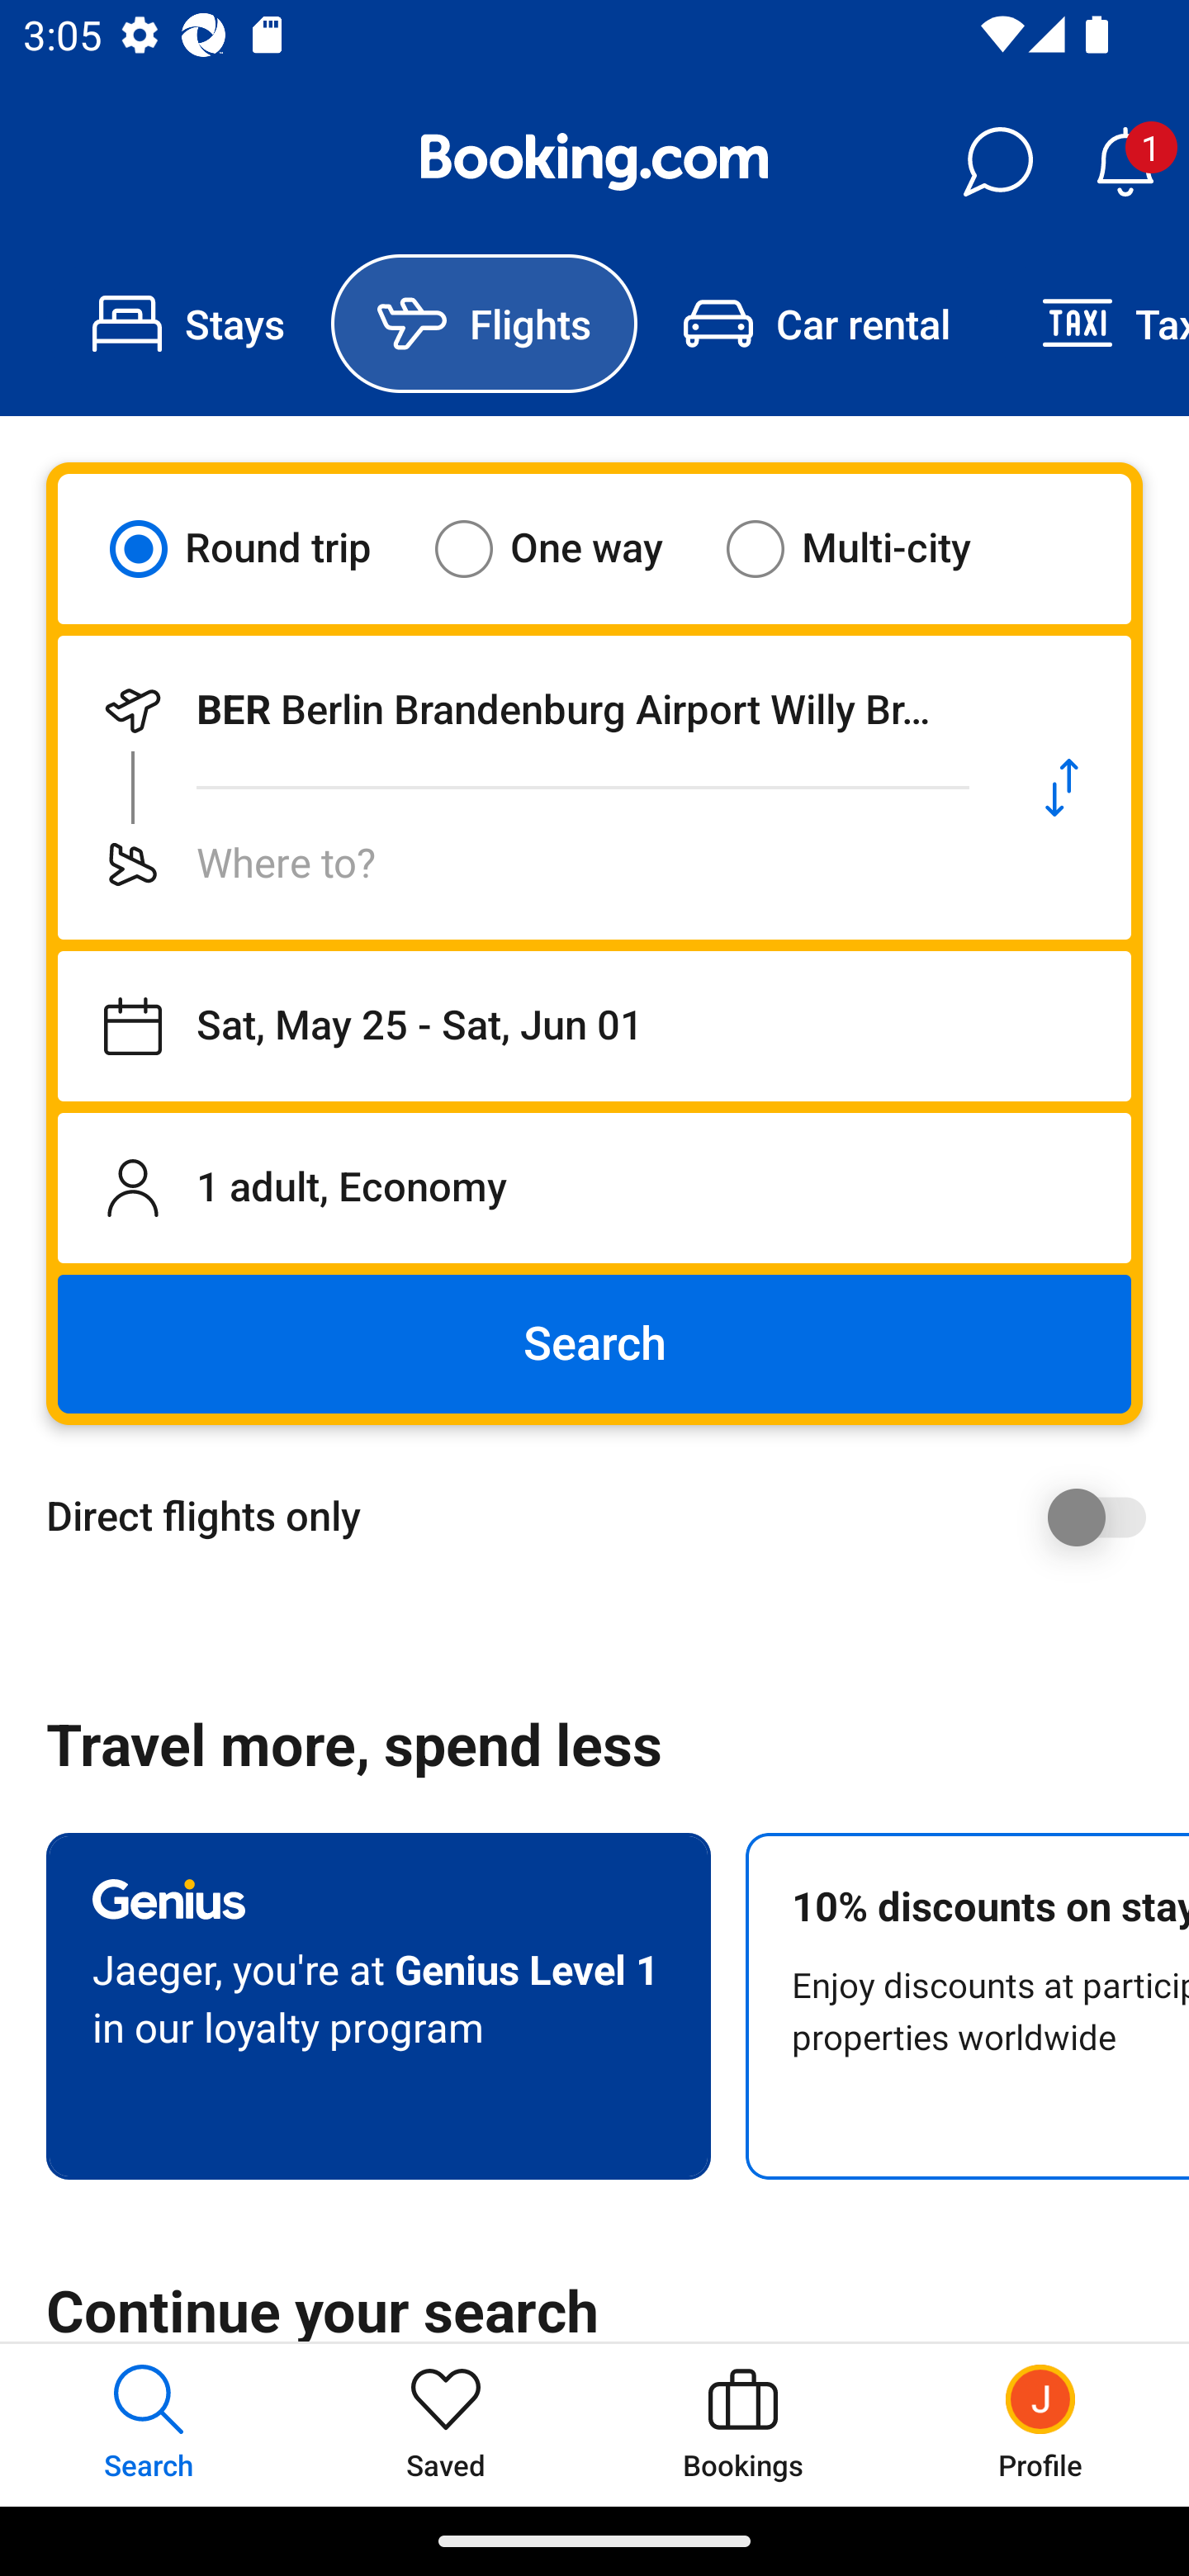  Describe the element at coordinates (1062, 788) in the screenshot. I see `Swap departure location and destination` at that location.